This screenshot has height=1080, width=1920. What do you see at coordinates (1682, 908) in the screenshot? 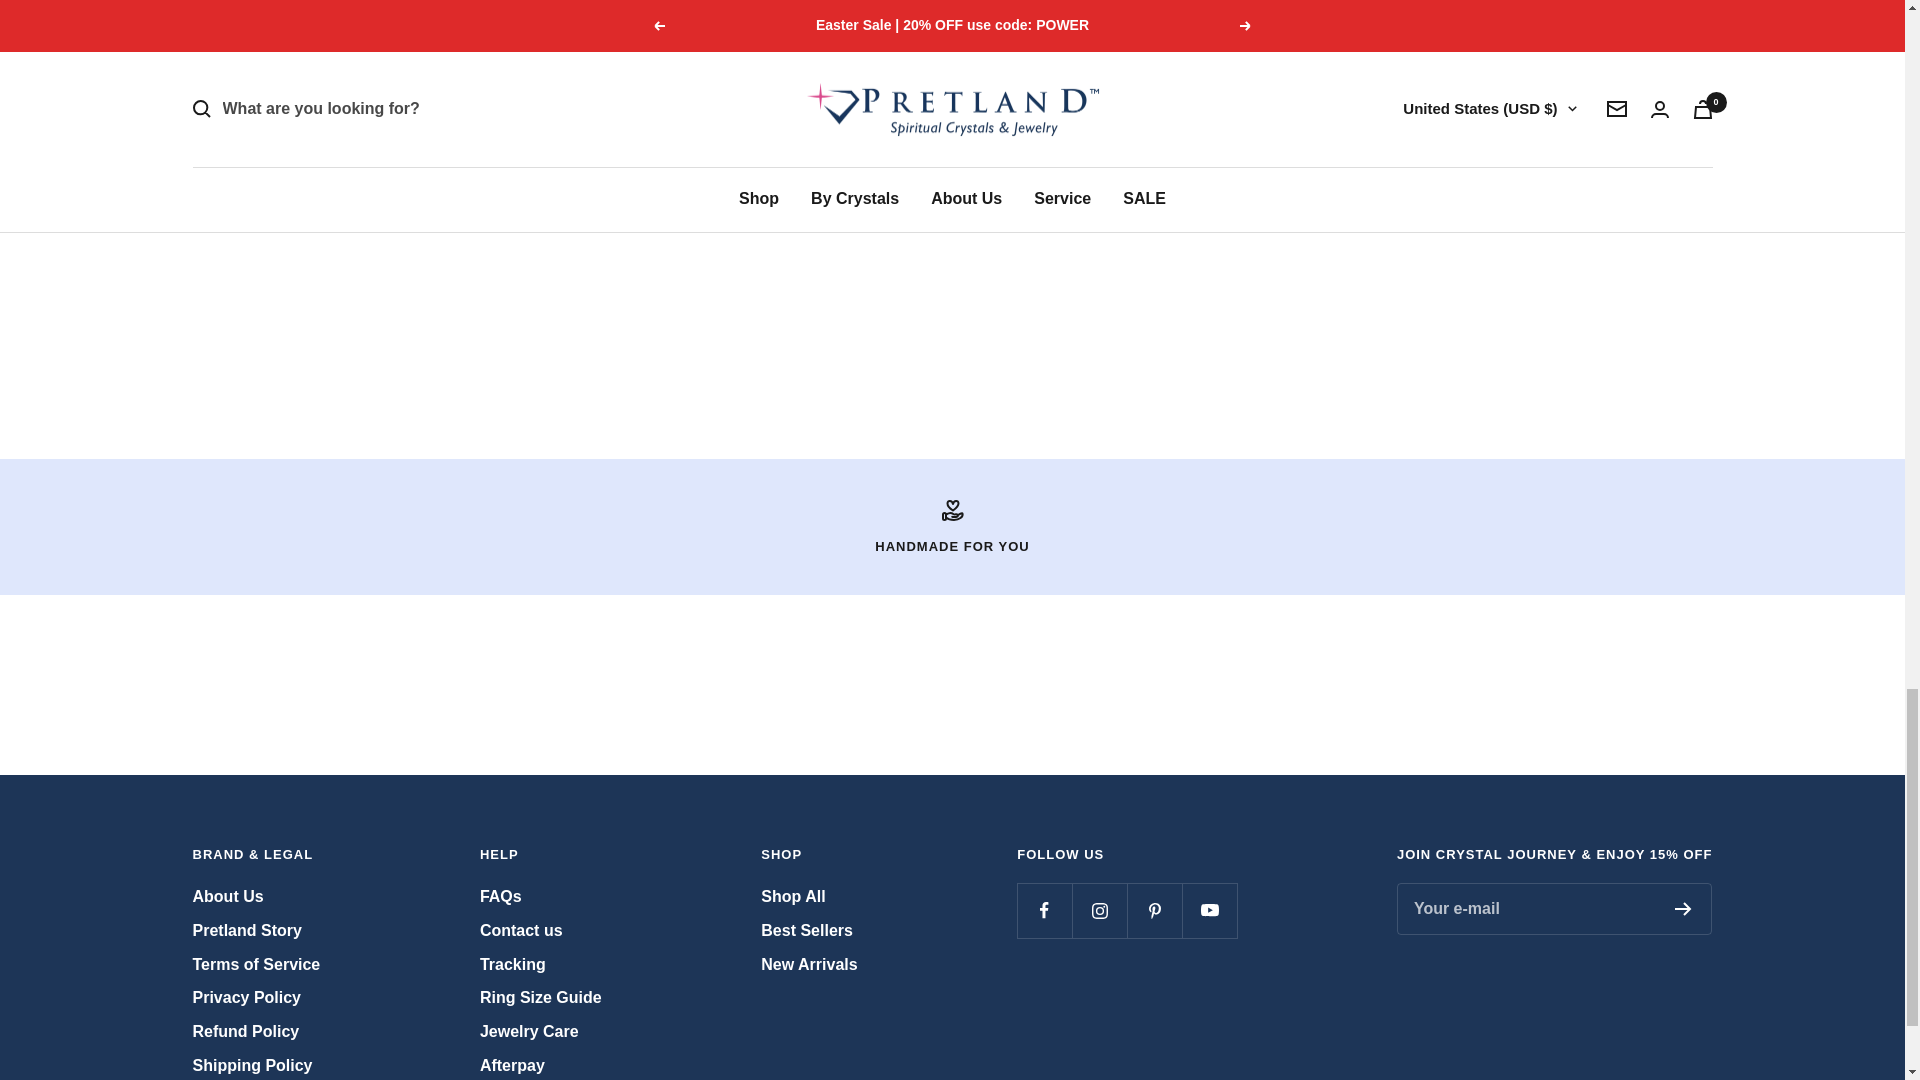
I see `Register` at bounding box center [1682, 908].